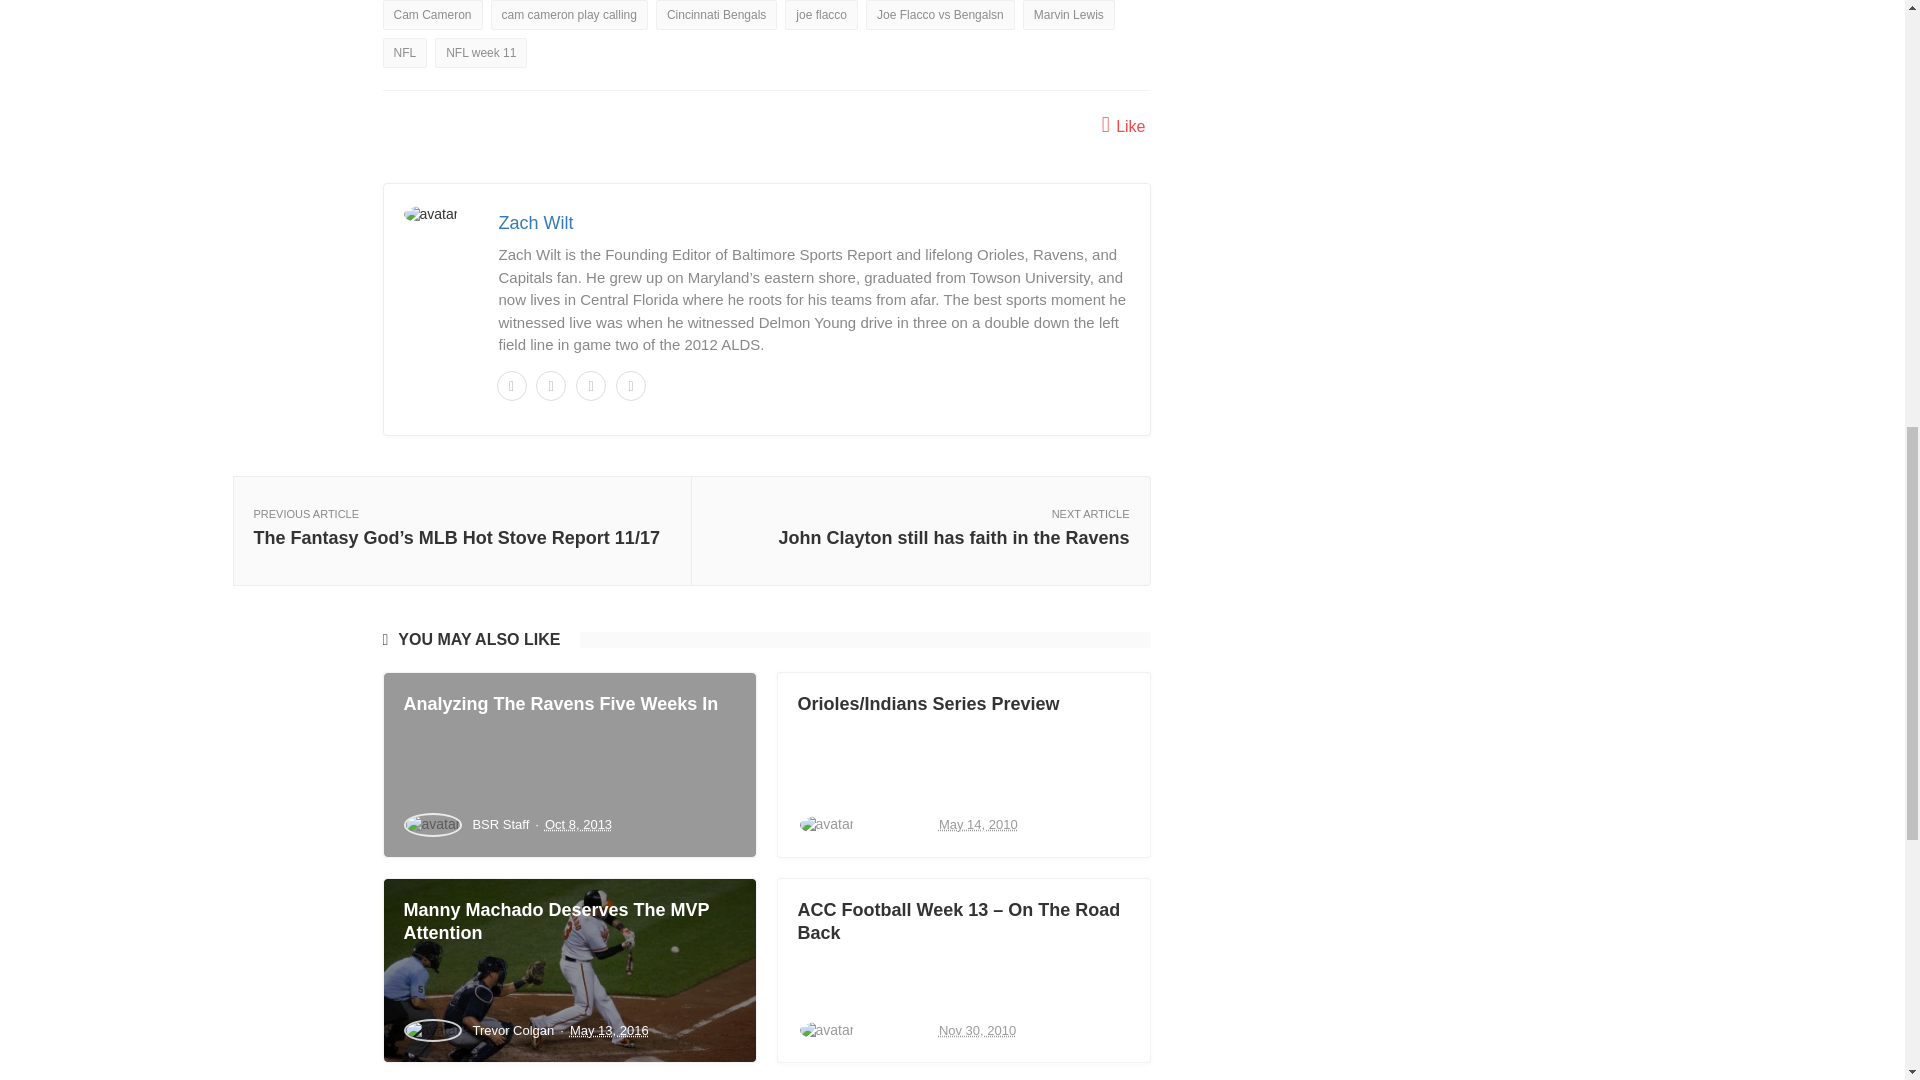  Describe the element at coordinates (480, 52) in the screenshot. I see `View all posts in NFL week 11` at that location.